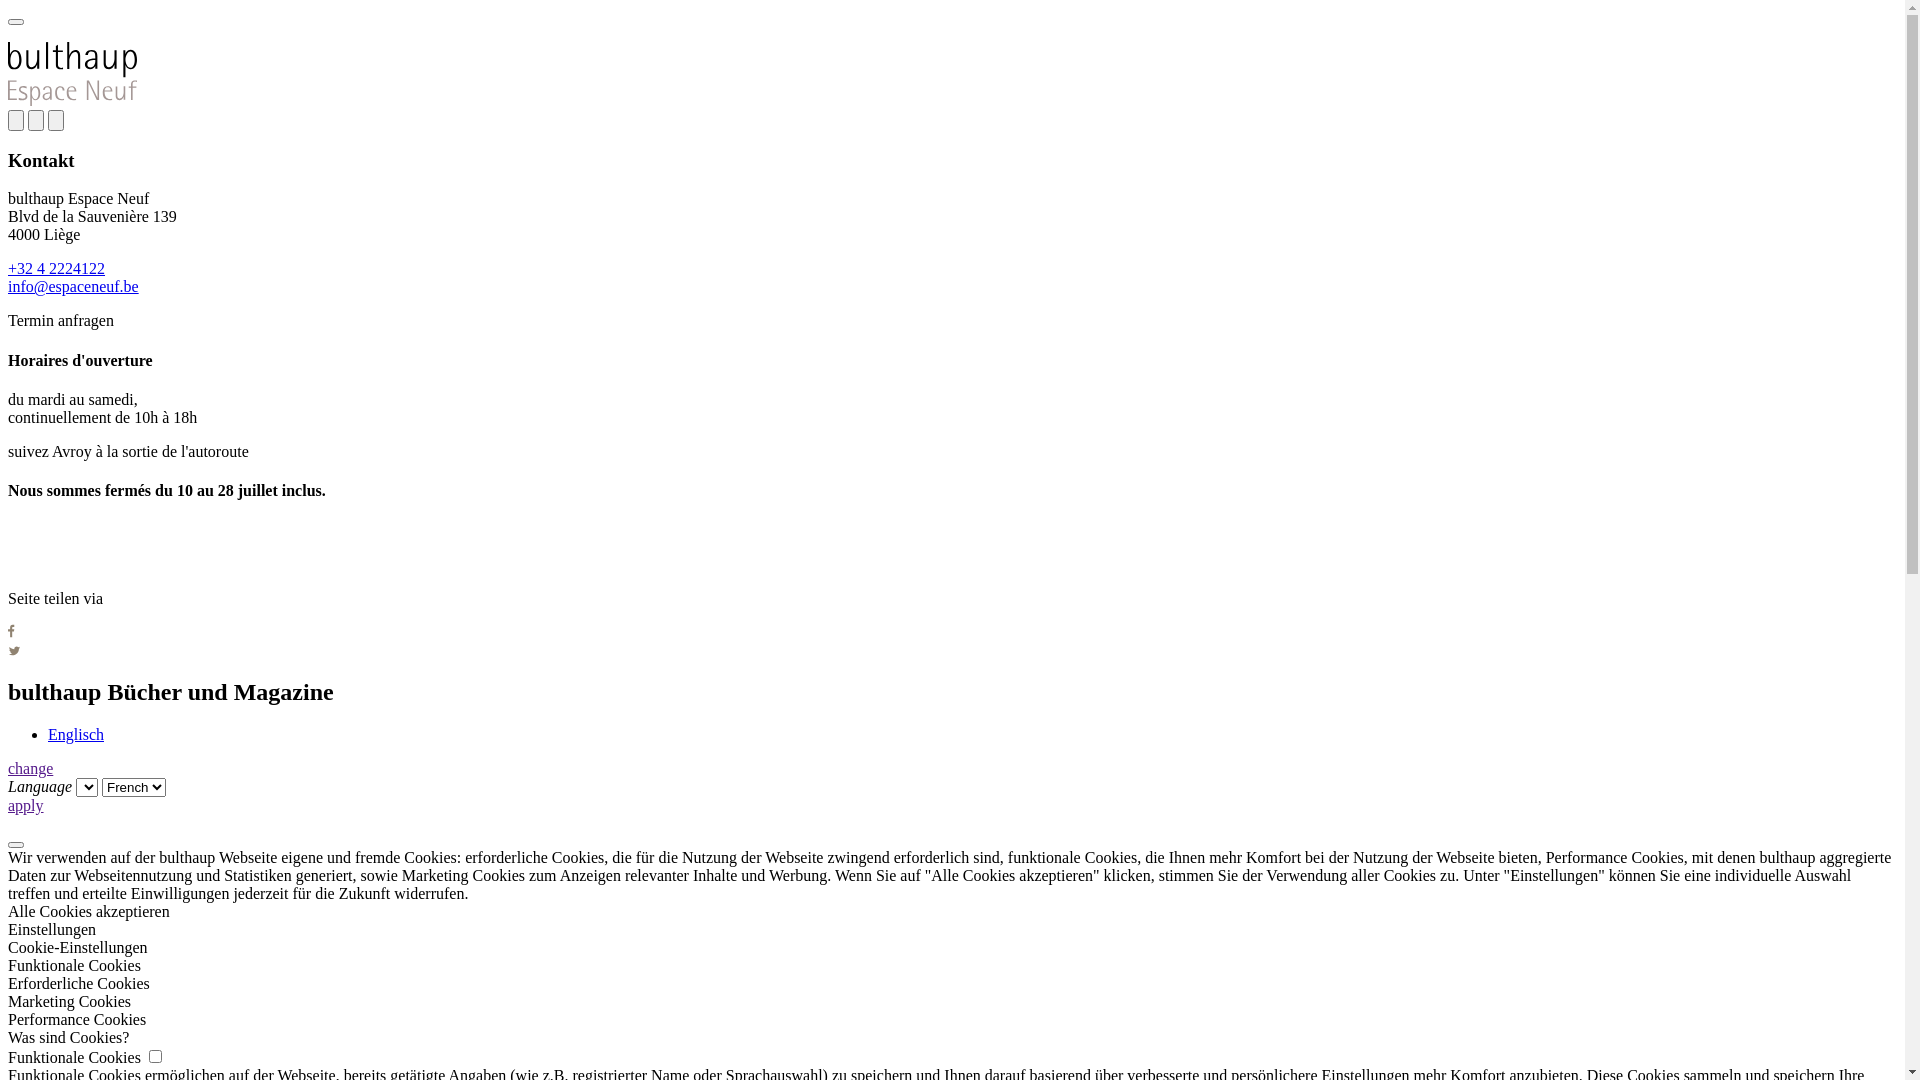 Image resolution: width=1920 pixels, height=1080 pixels. What do you see at coordinates (12, 632) in the screenshot?
I see `Auf Facebook teilen` at bounding box center [12, 632].